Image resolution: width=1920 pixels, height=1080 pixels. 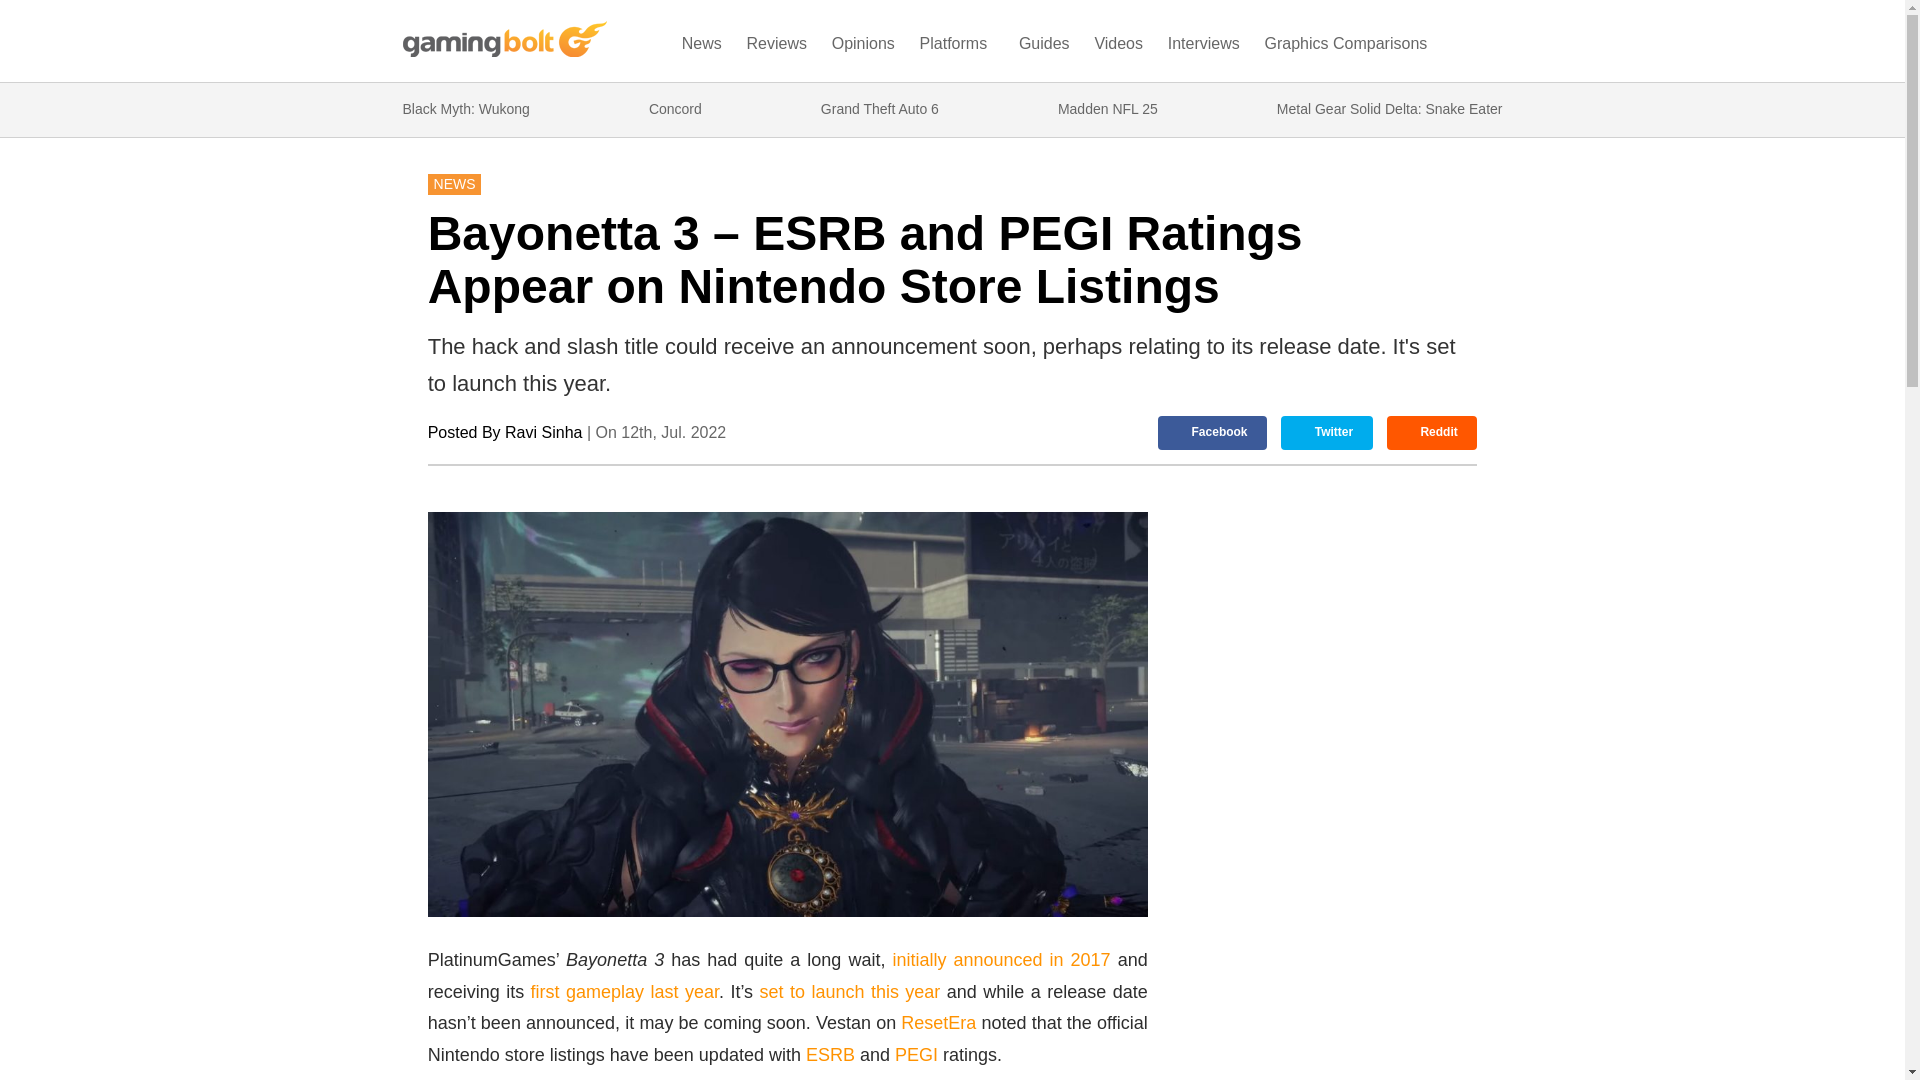 What do you see at coordinates (956, 48) in the screenshot?
I see `Platforms` at bounding box center [956, 48].